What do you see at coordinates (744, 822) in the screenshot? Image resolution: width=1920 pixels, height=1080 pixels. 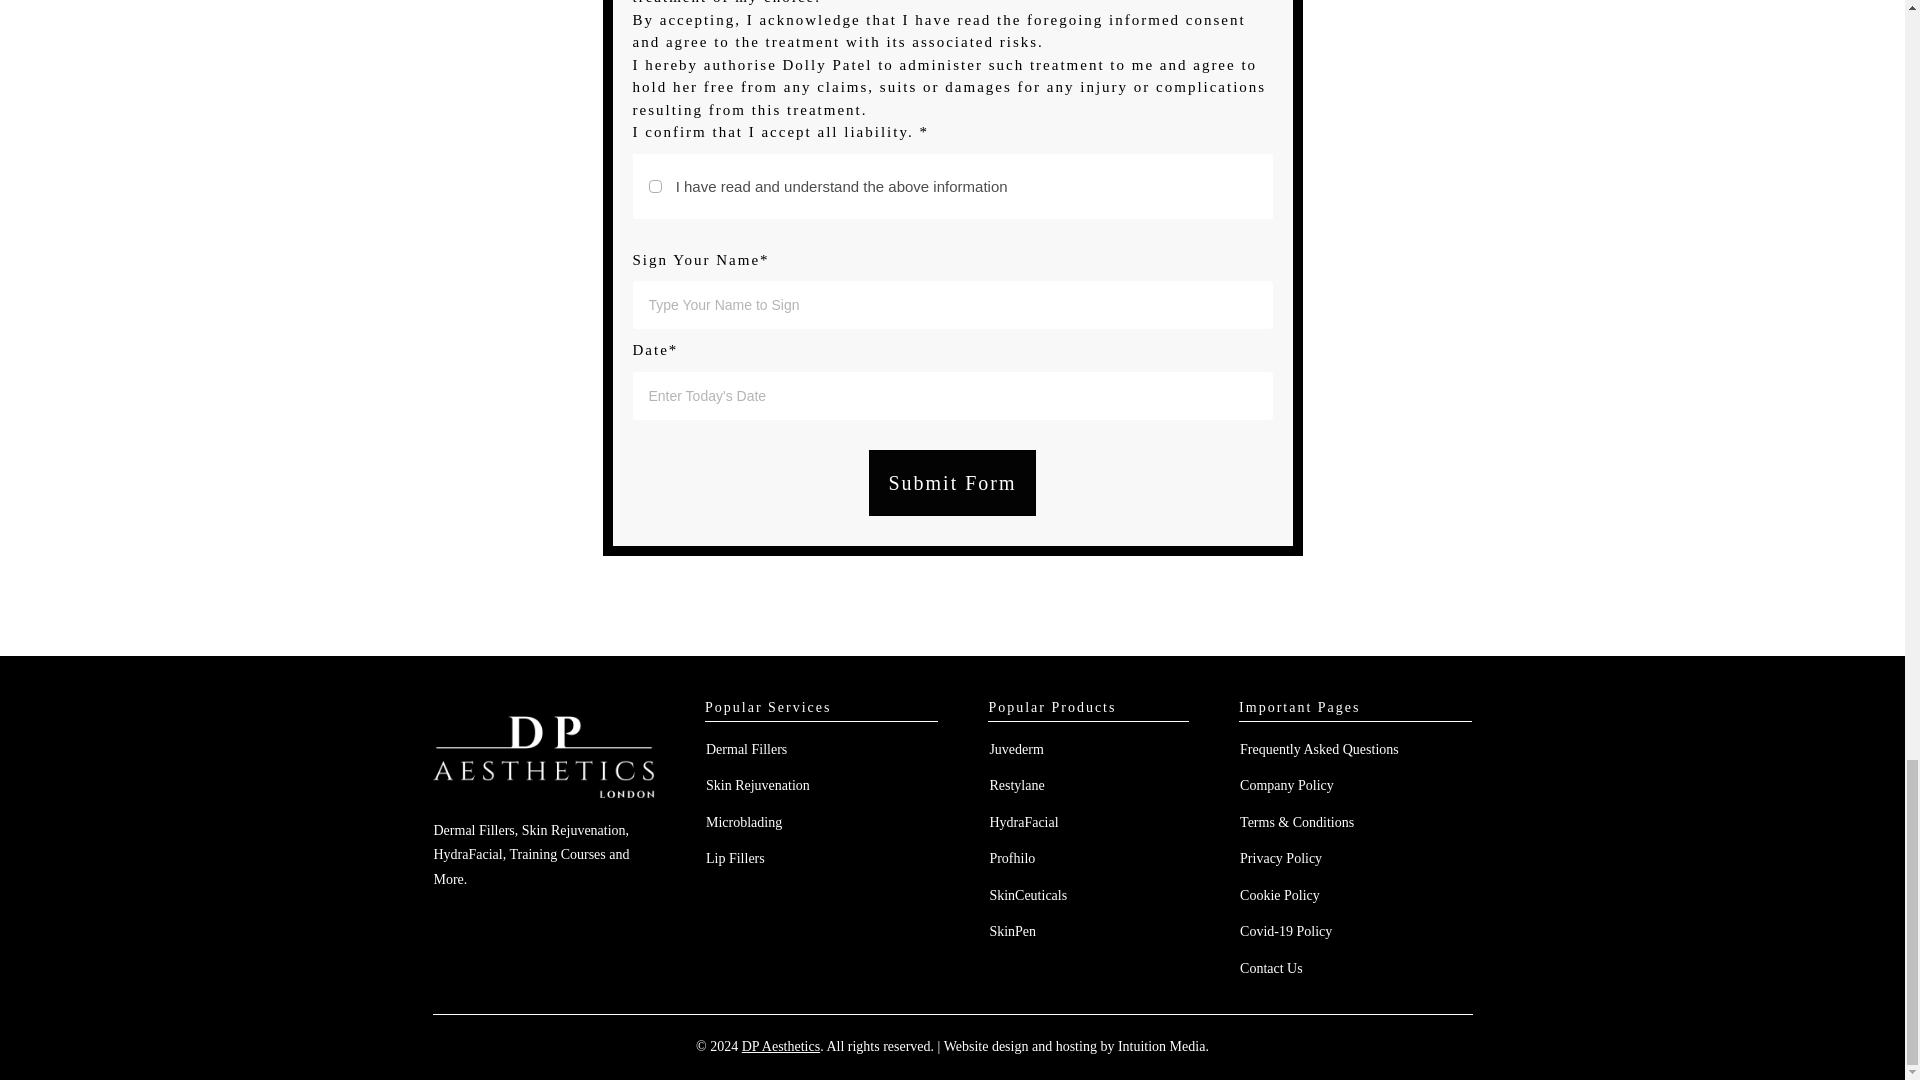 I see `Microblading` at bounding box center [744, 822].